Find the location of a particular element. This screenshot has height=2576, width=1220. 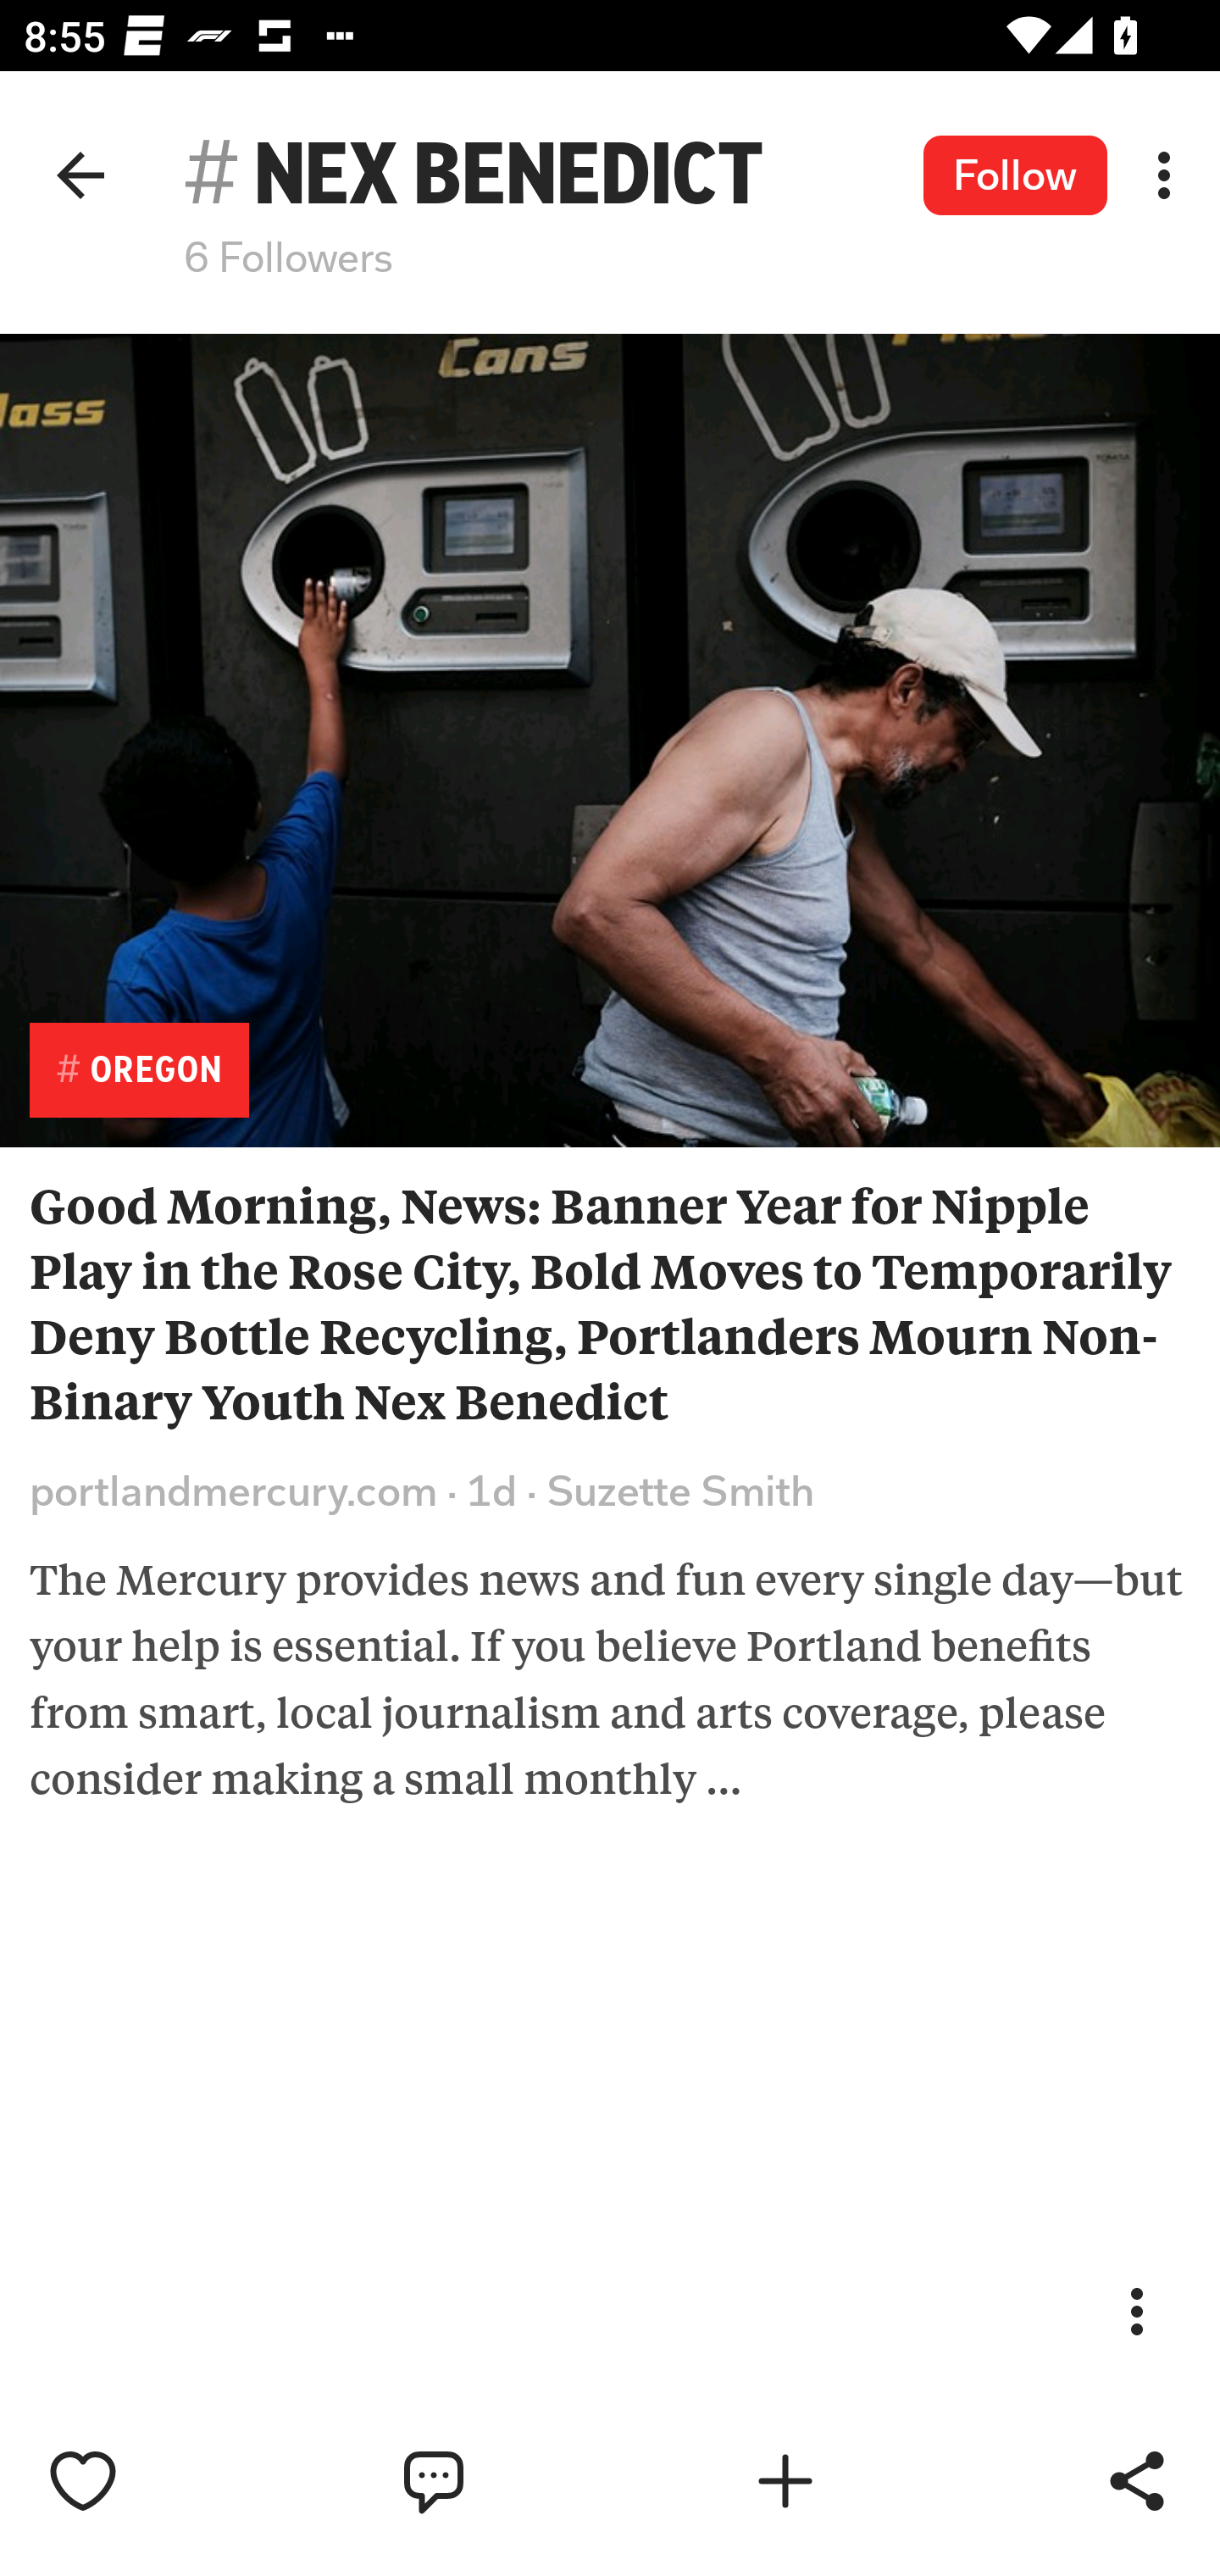

Flip into Magazine is located at coordinates (856, 2480).